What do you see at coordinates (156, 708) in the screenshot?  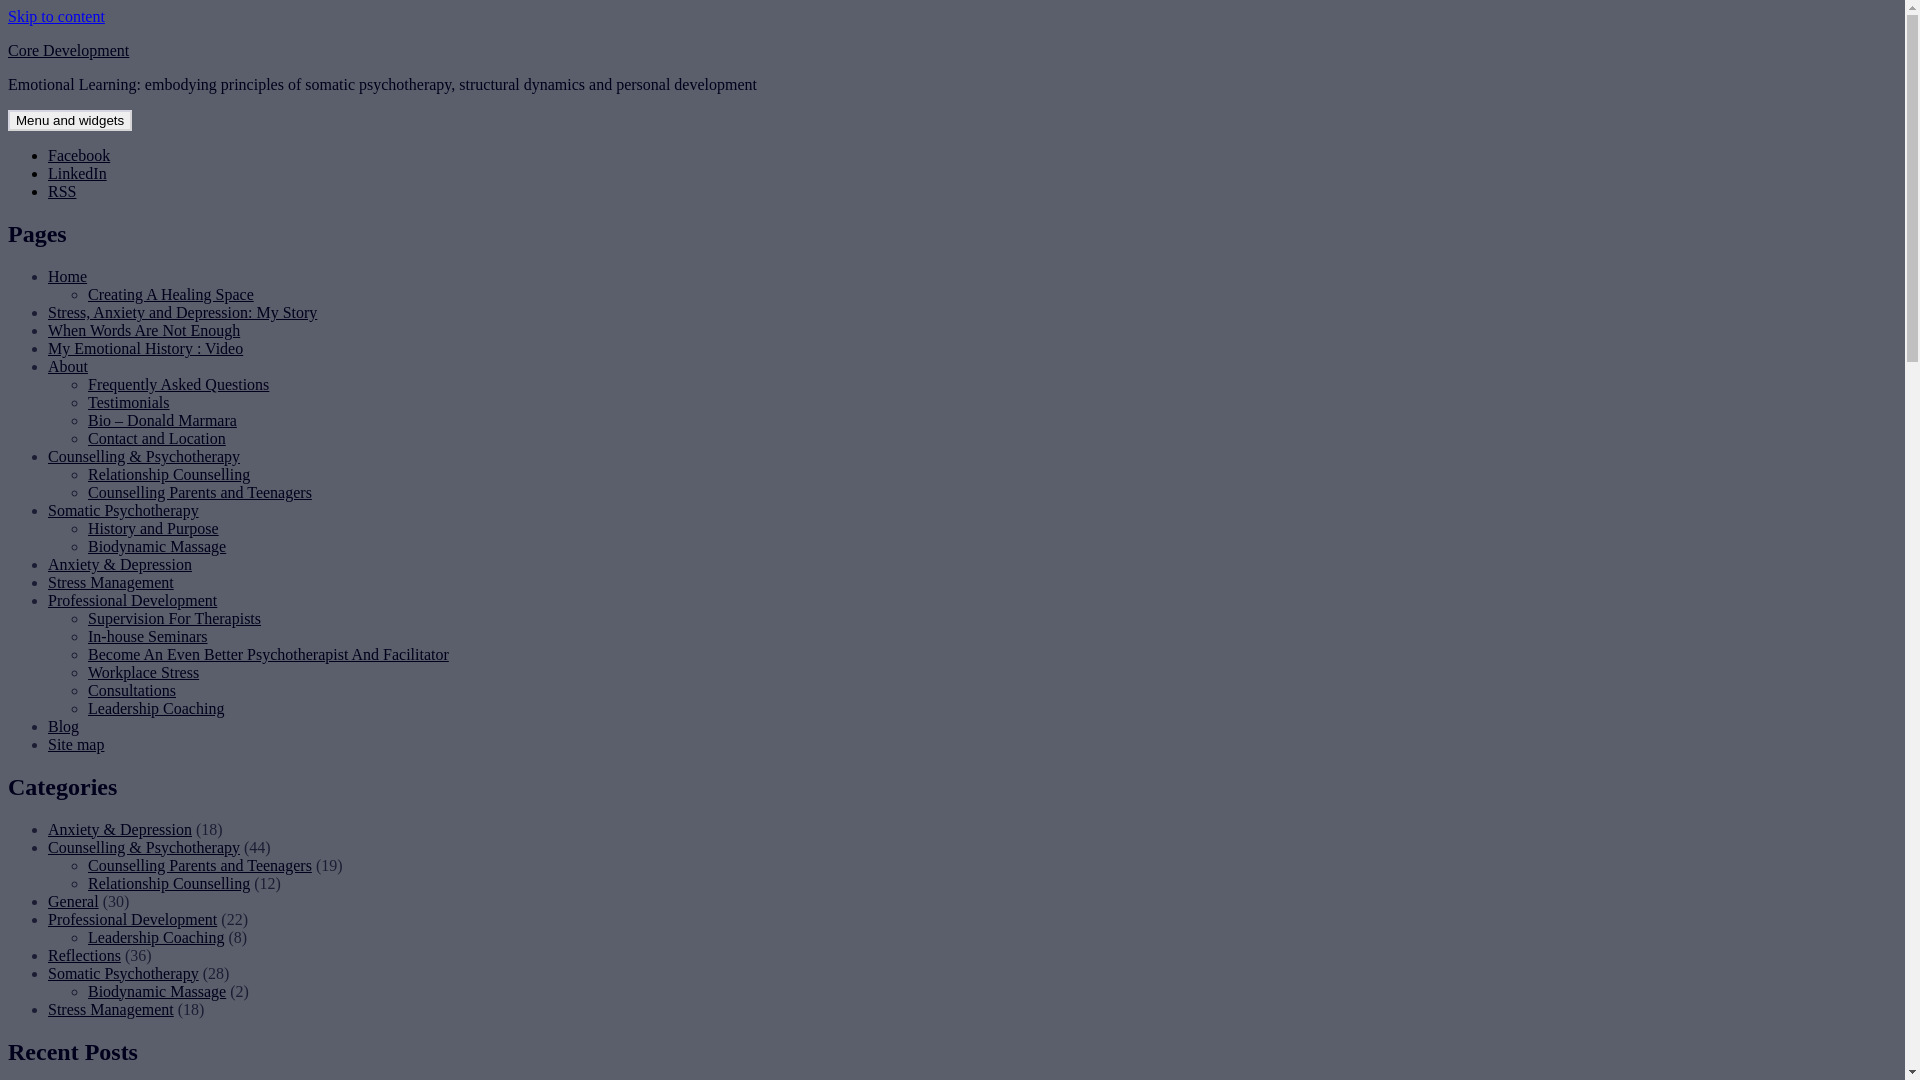 I see `Leadership Coaching` at bounding box center [156, 708].